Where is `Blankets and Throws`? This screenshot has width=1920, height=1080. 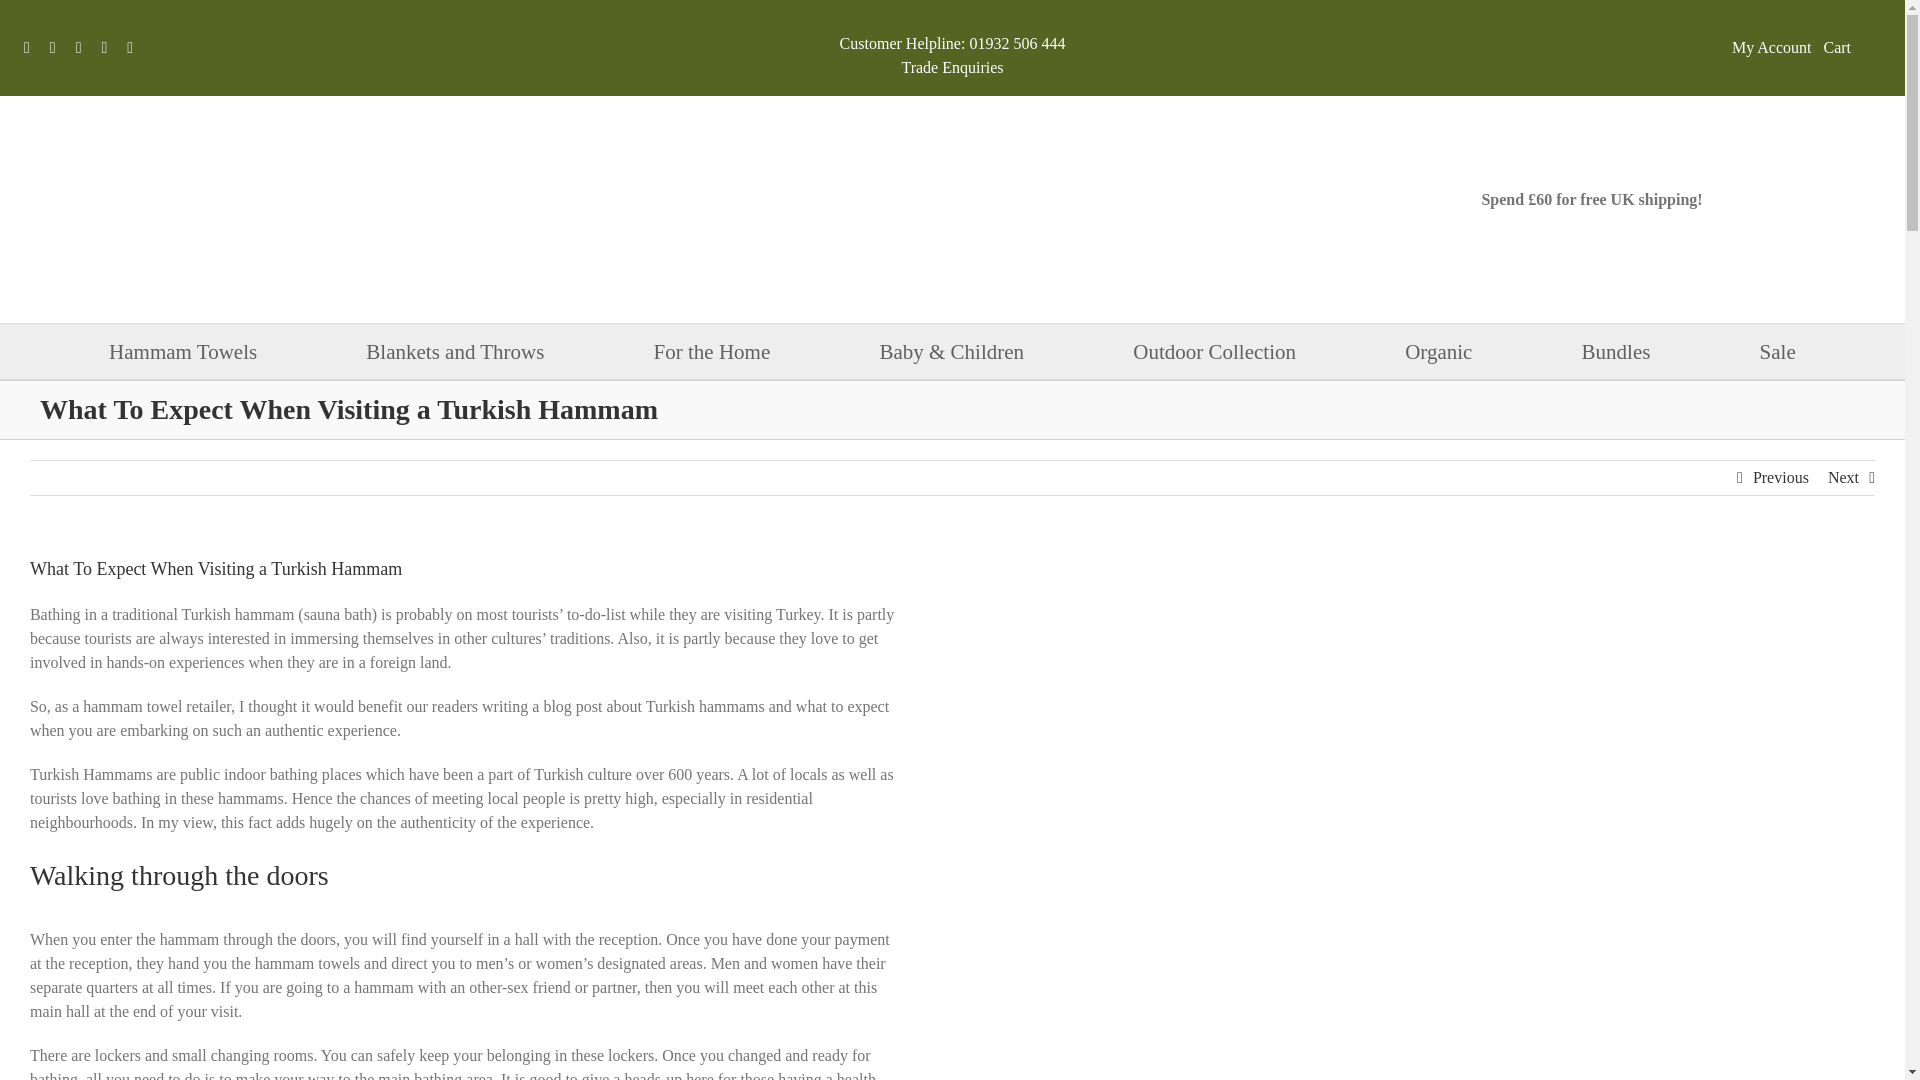 Blankets and Throws is located at coordinates (454, 352).